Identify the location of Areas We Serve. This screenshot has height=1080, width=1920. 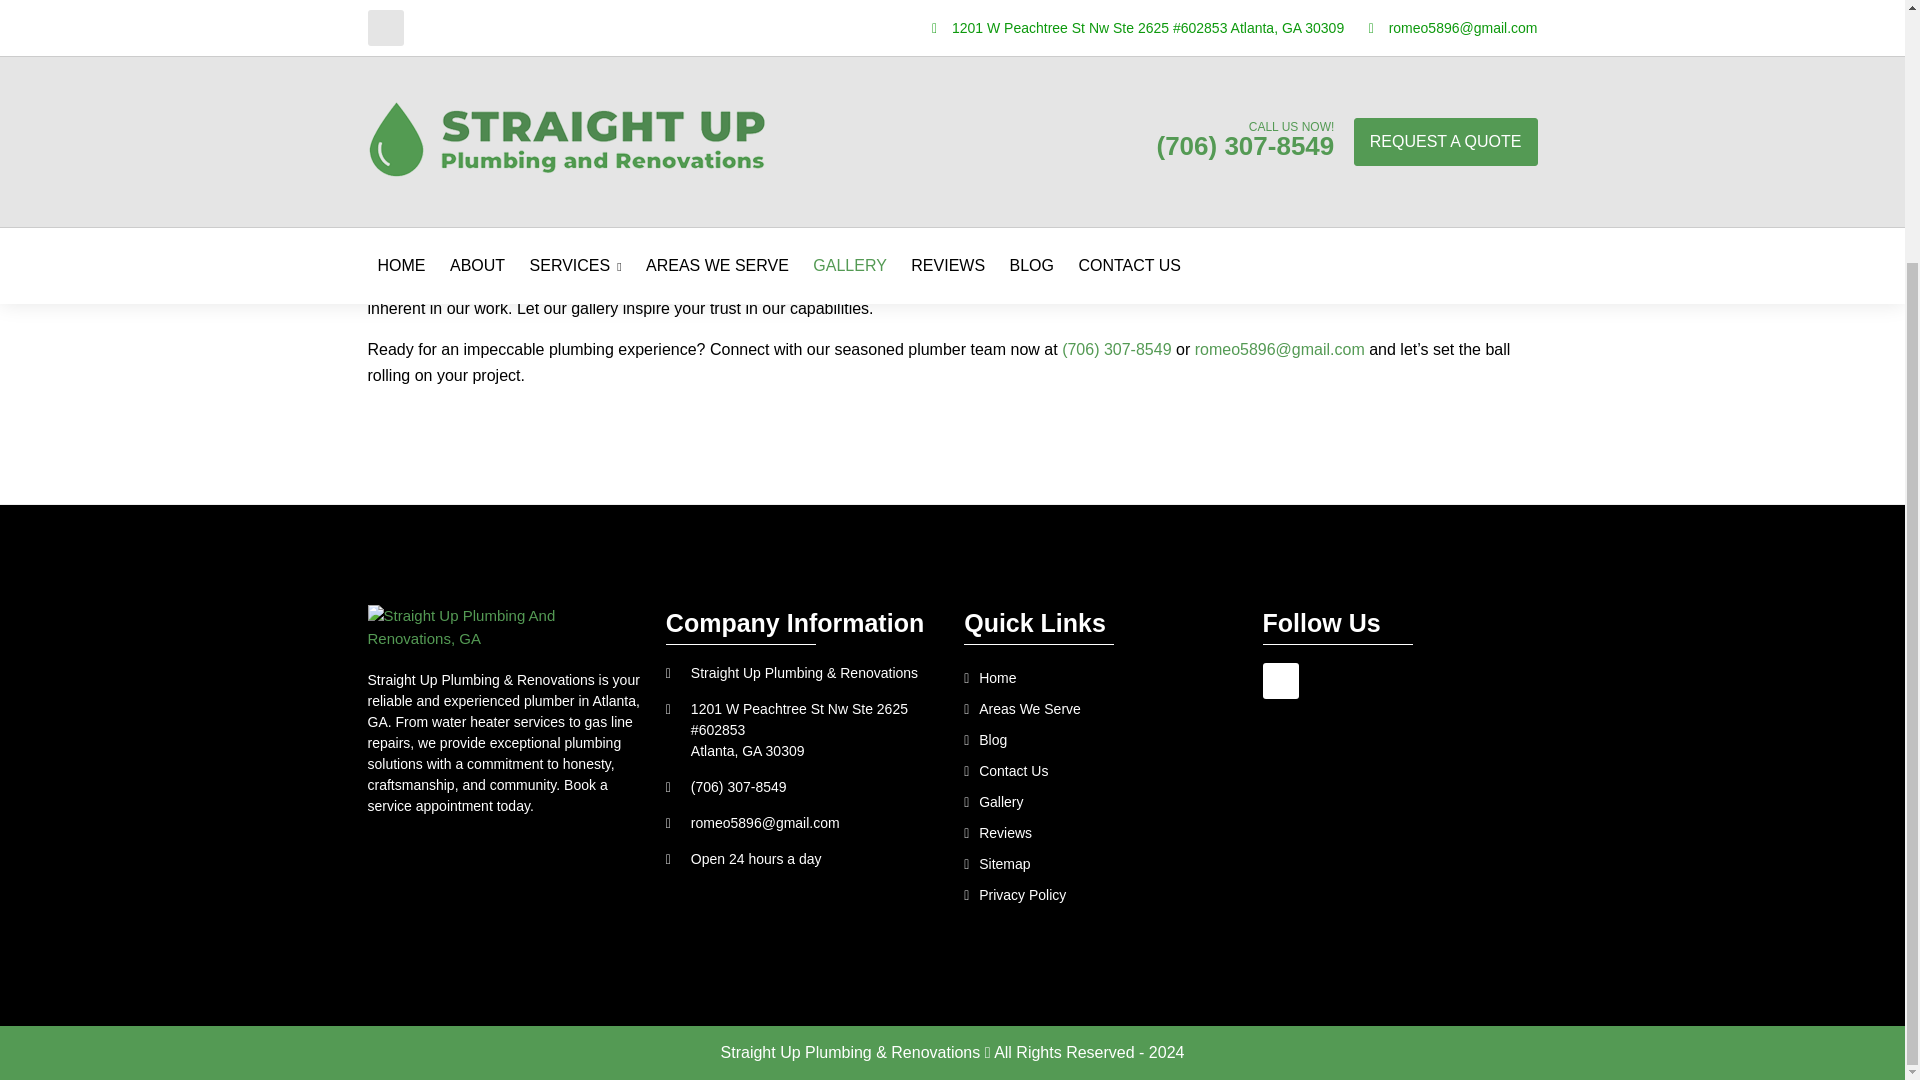
(1100, 709).